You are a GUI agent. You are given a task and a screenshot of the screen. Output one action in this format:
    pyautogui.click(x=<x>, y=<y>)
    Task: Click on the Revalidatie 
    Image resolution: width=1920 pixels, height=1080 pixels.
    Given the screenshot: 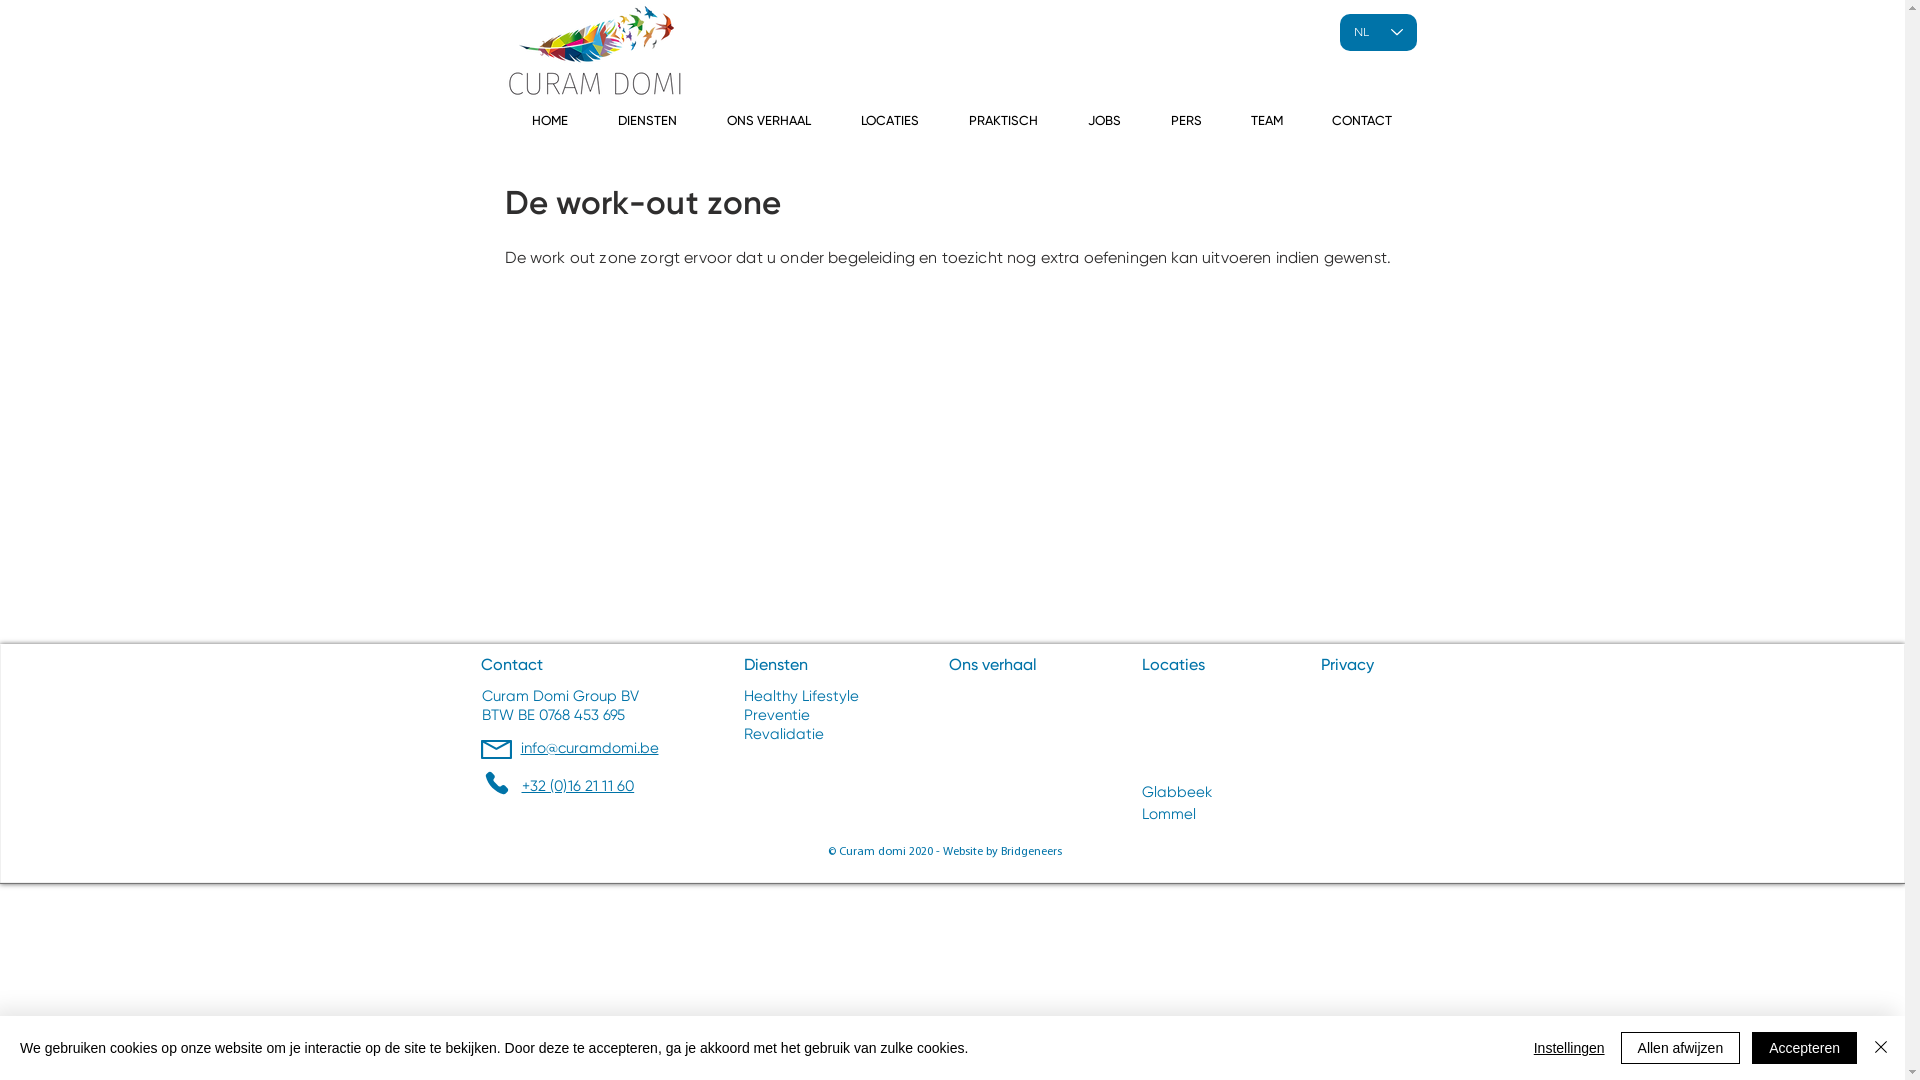 What is the action you would take?
    pyautogui.click(x=786, y=736)
    